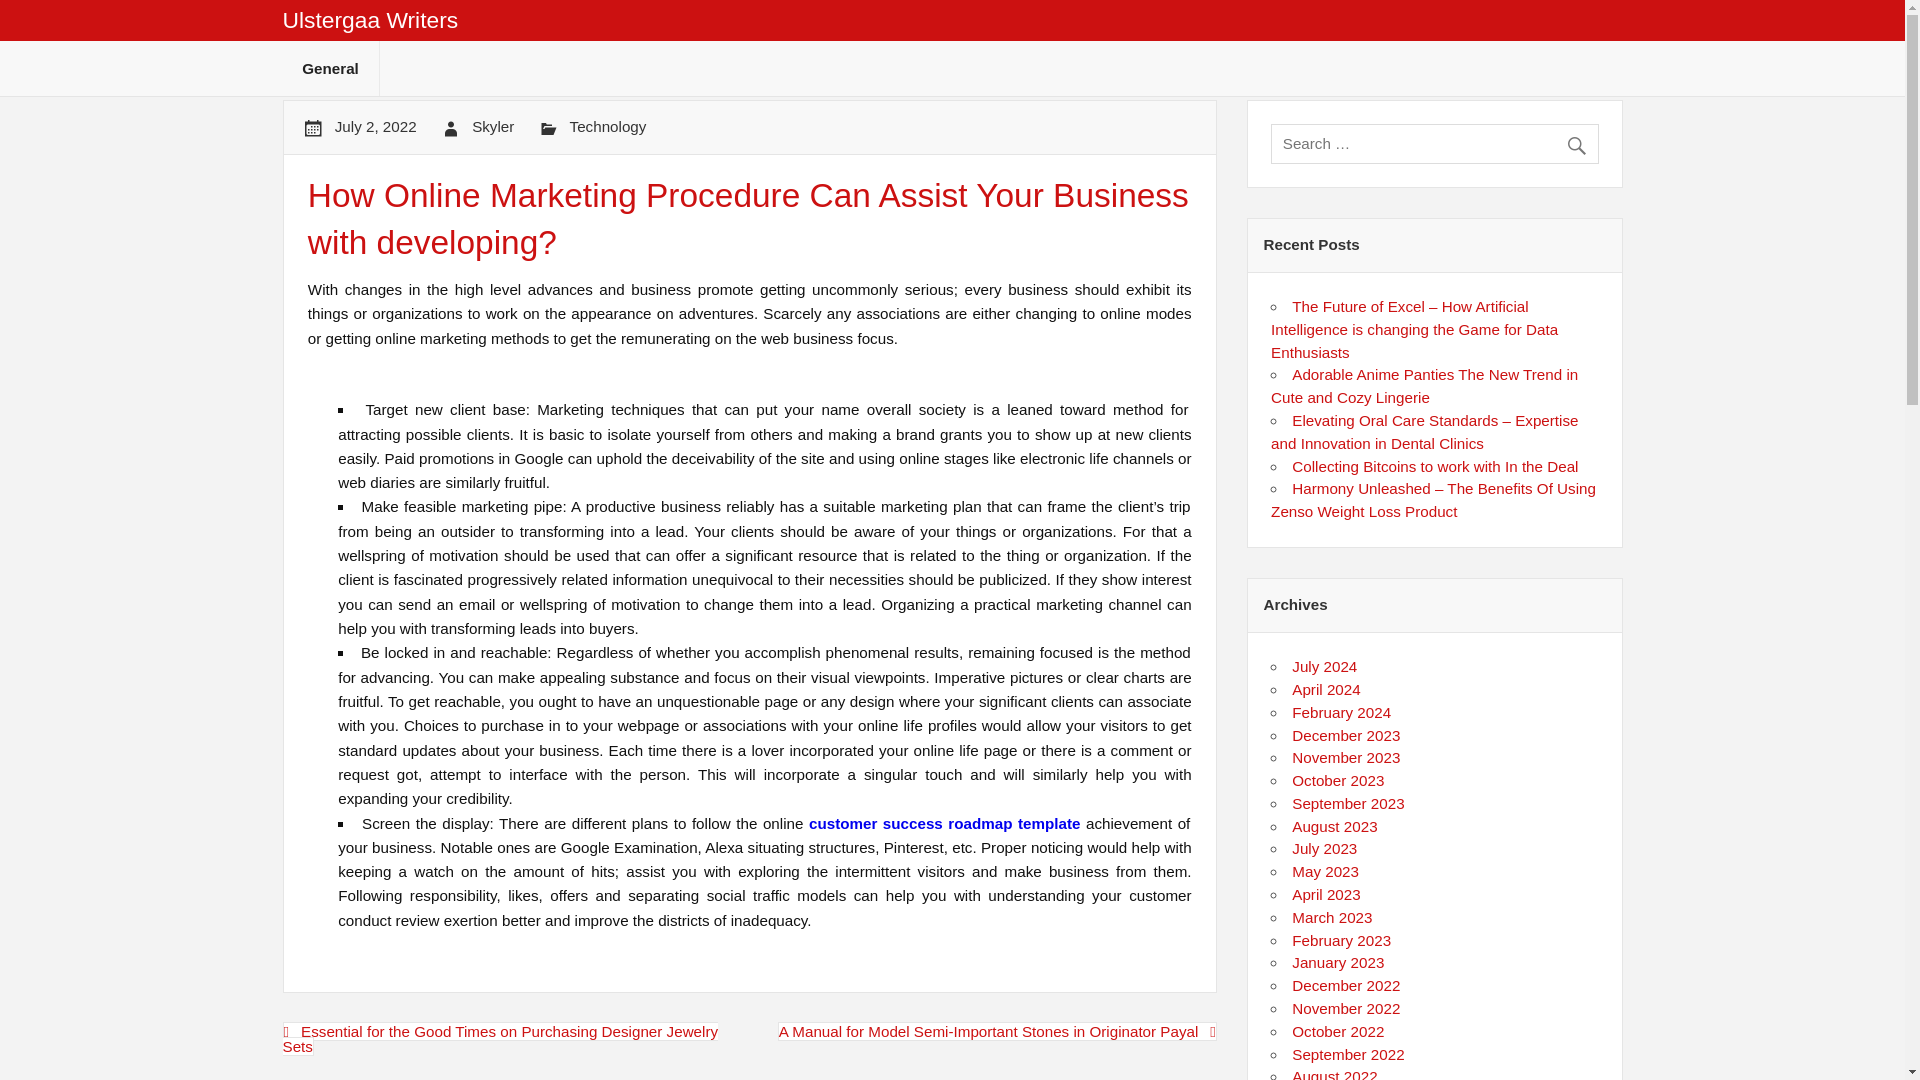  Describe the element at coordinates (1338, 780) in the screenshot. I see `October 2023` at that location.